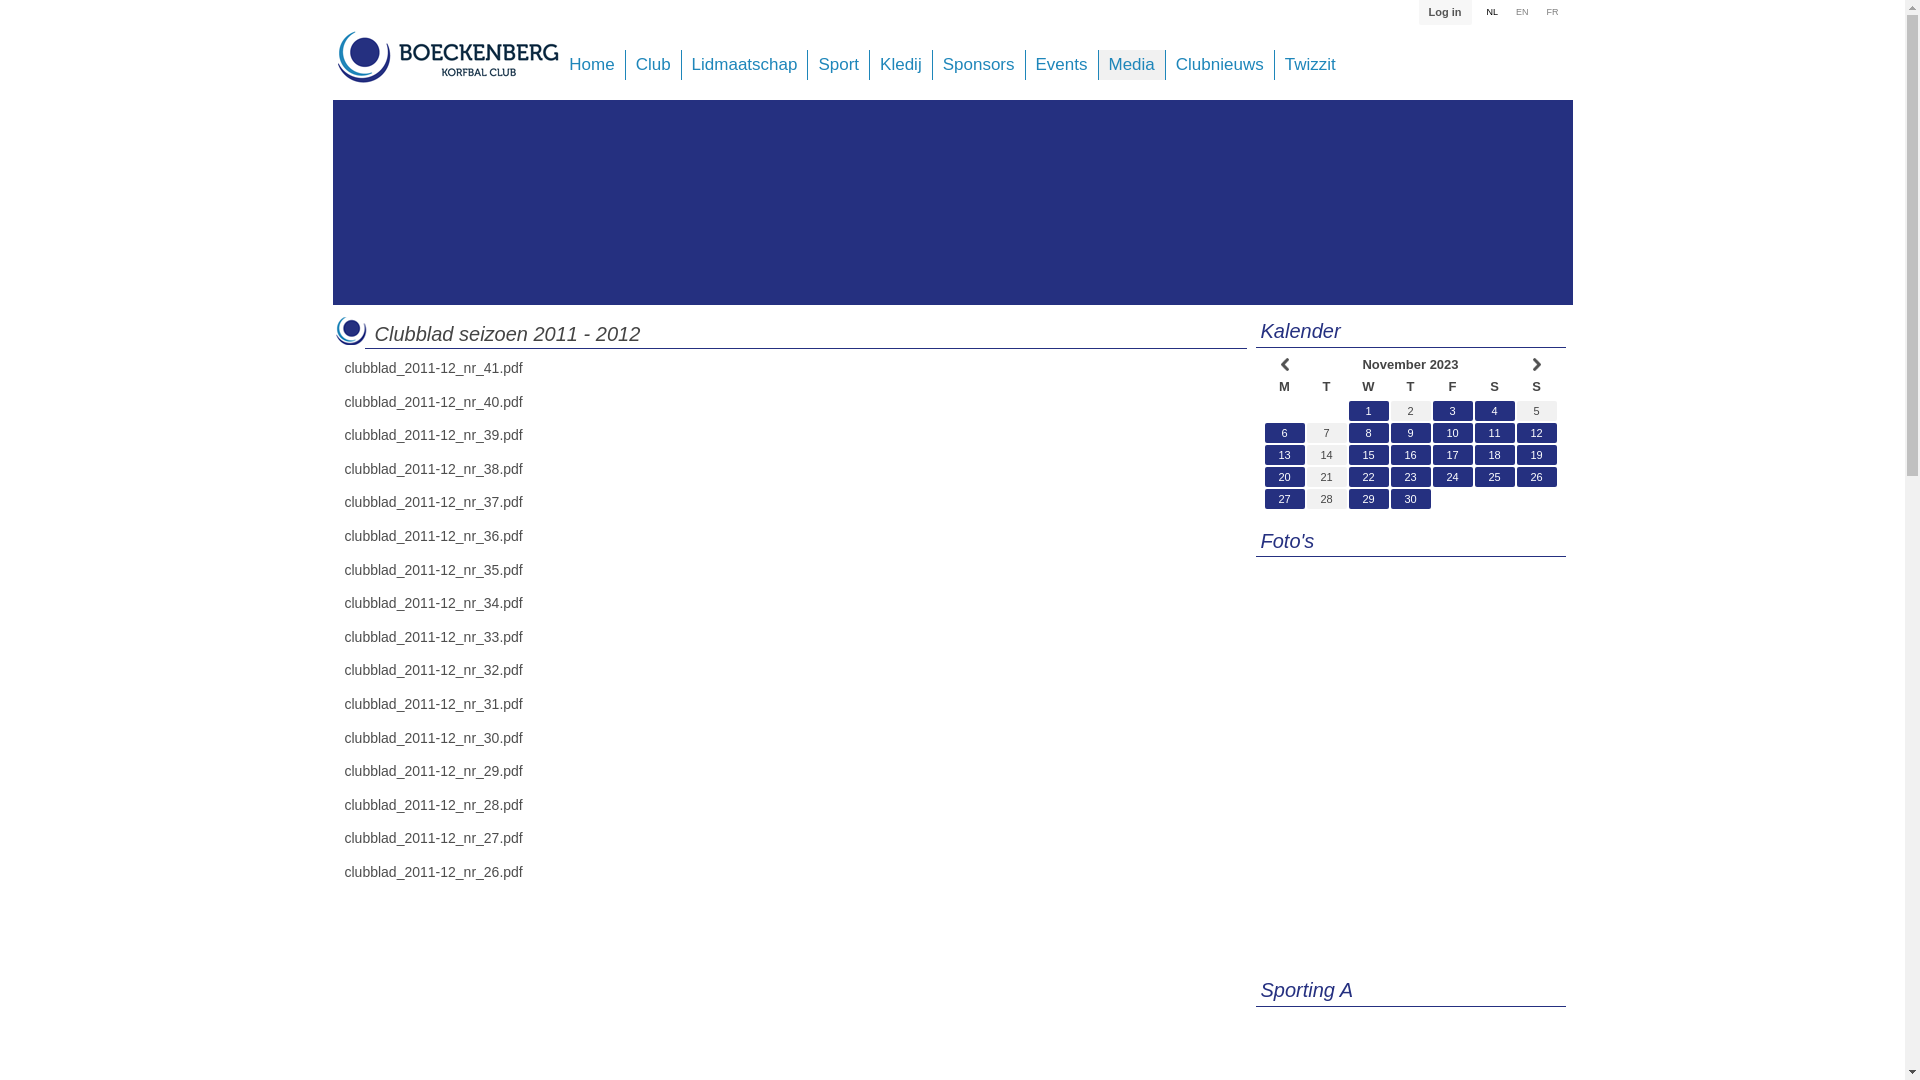 Image resolution: width=1920 pixels, height=1080 pixels. What do you see at coordinates (1410, 455) in the screenshot?
I see `16` at bounding box center [1410, 455].